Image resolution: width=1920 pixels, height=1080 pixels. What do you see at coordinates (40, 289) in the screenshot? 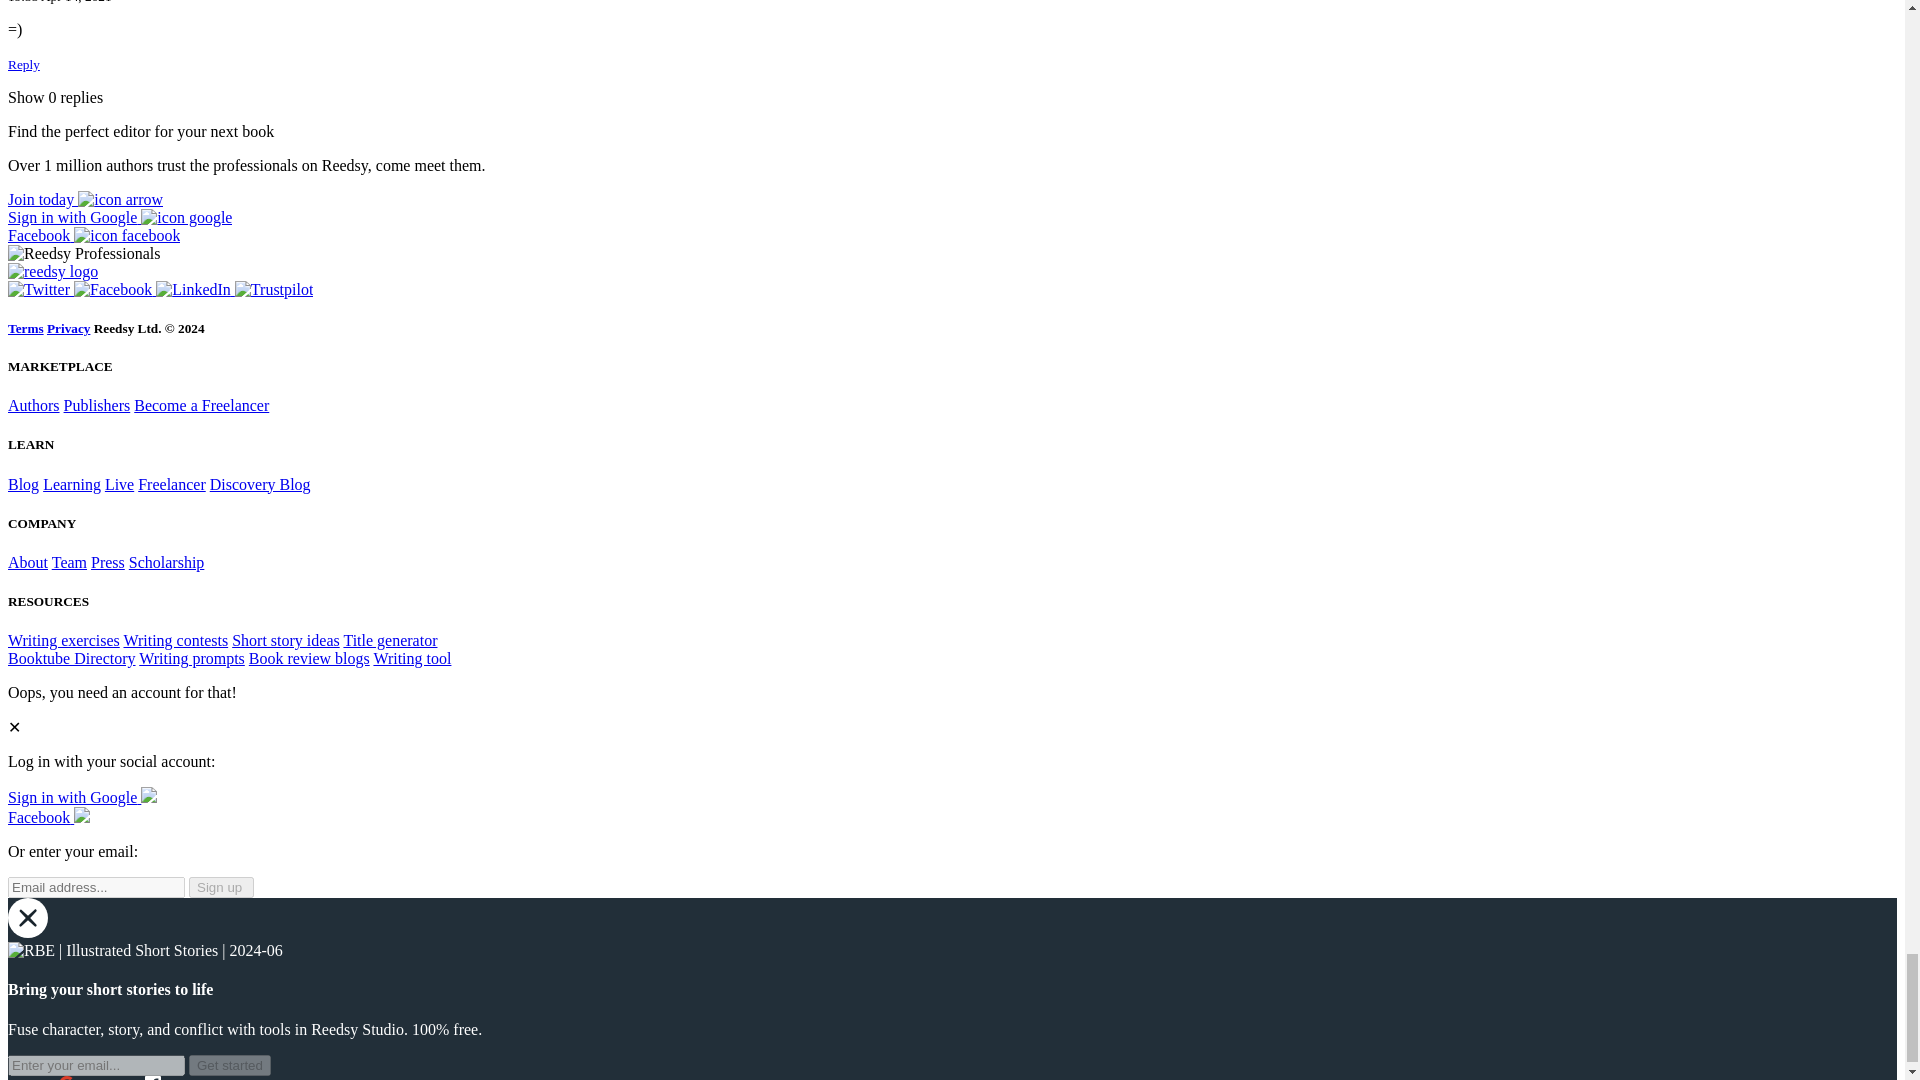
I see `Twitter` at bounding box center [40, 289].